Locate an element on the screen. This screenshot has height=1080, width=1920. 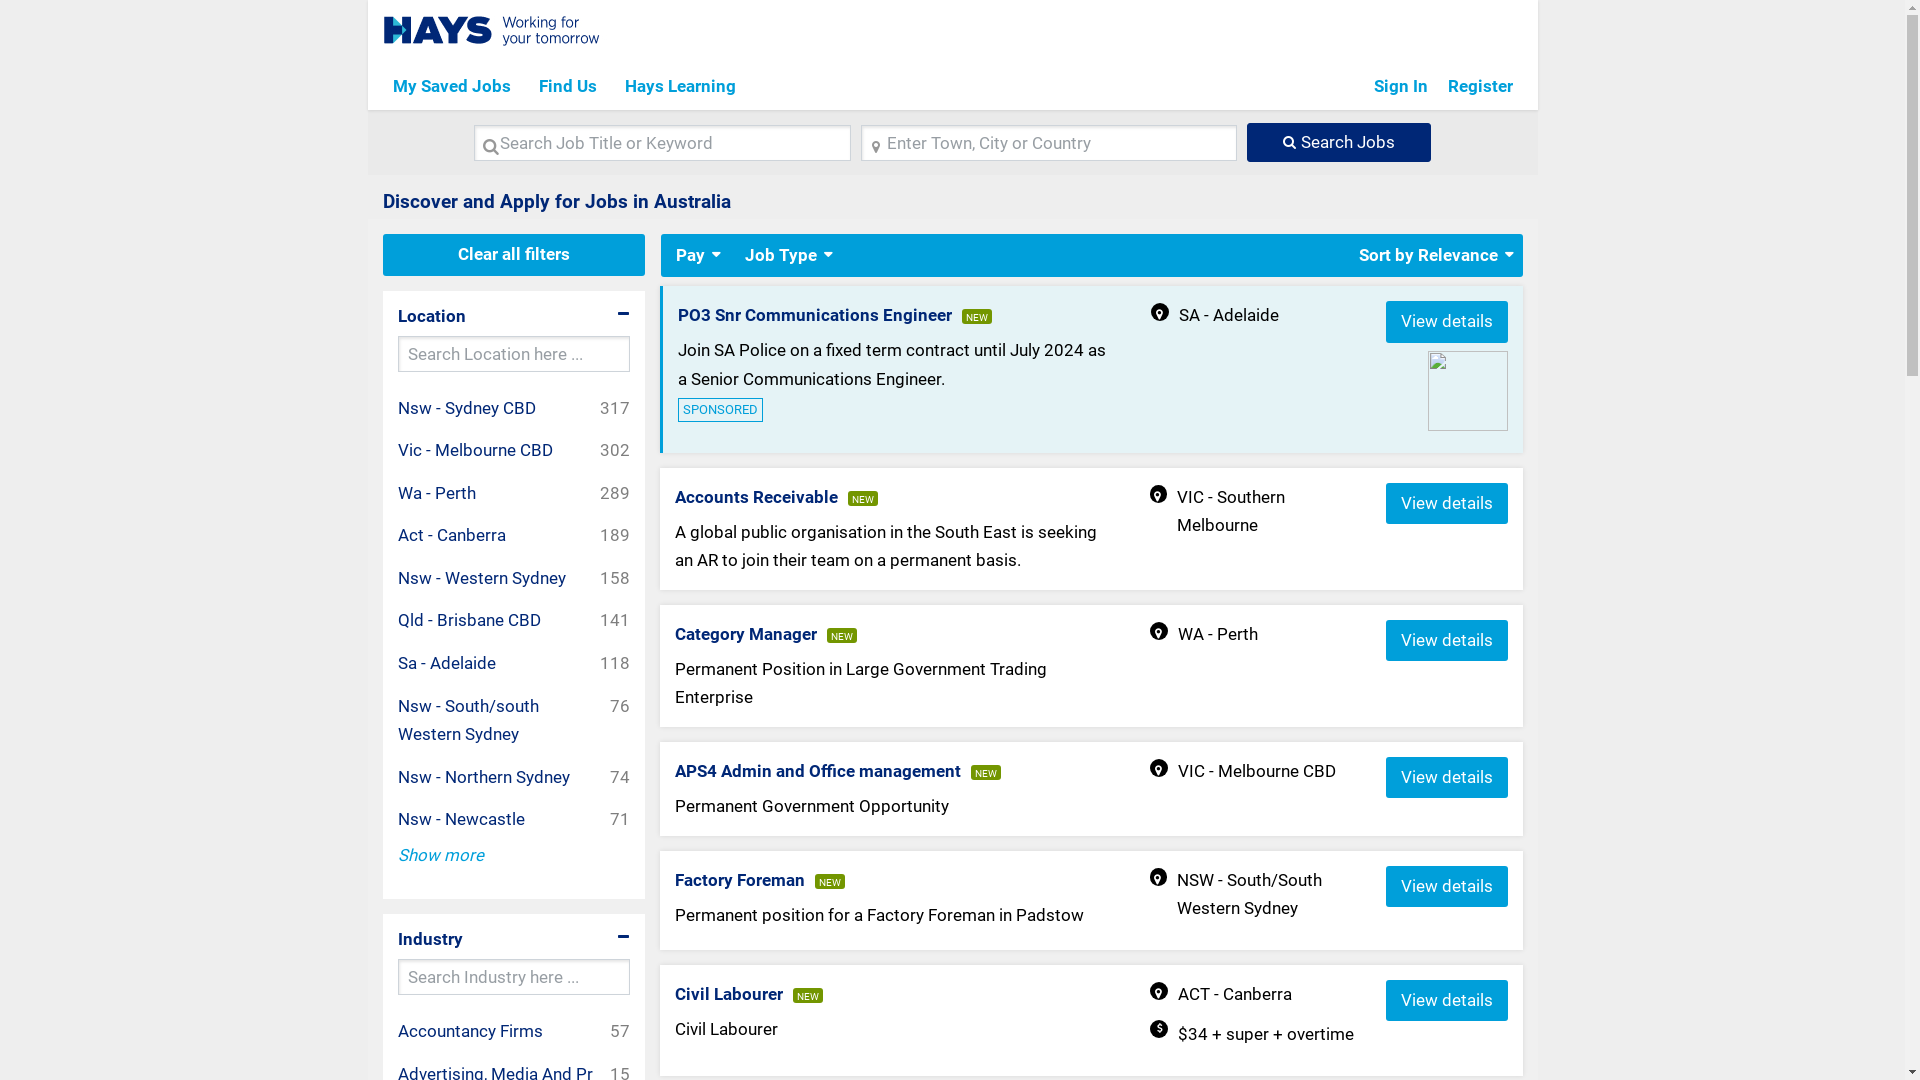
Nsw - Western Sydney is located at coordinates (490, 578).